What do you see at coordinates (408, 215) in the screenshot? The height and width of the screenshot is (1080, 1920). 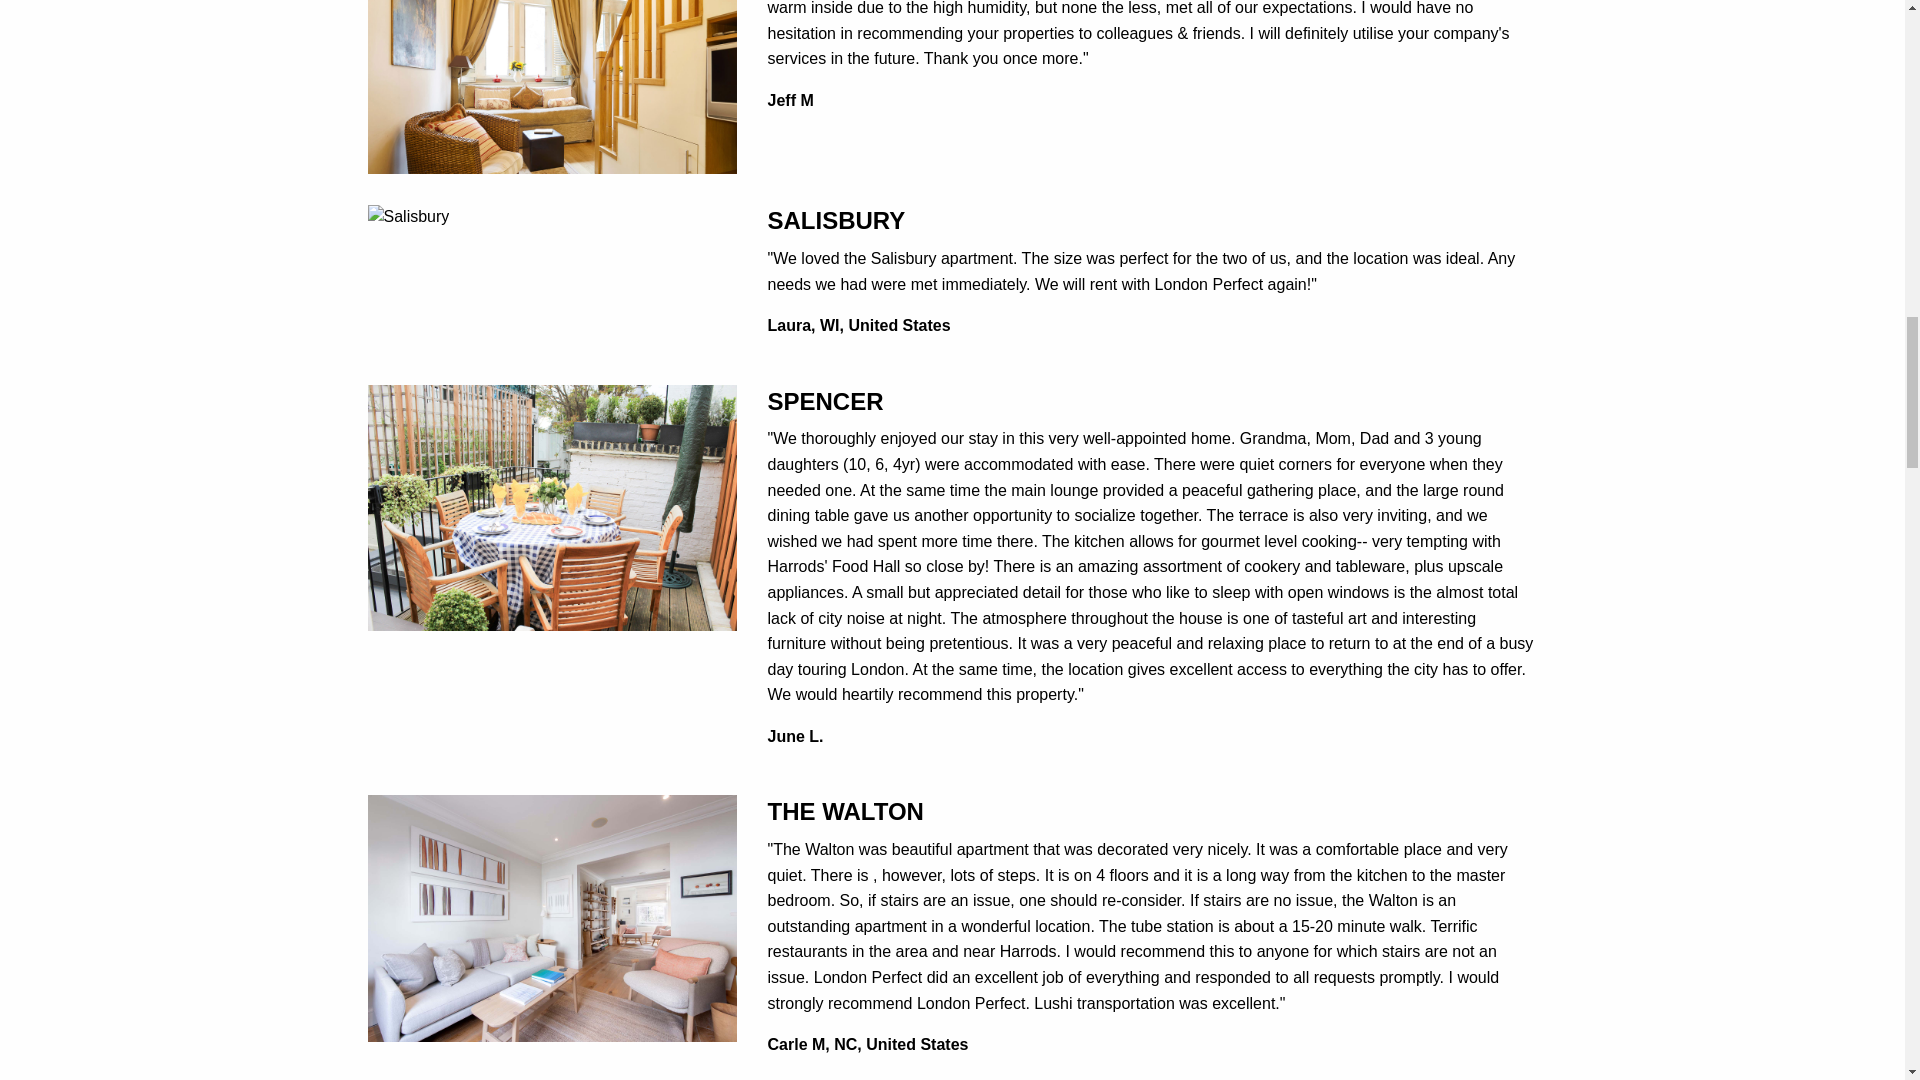 I see `Salisbury` at bounding box center [408, 215].